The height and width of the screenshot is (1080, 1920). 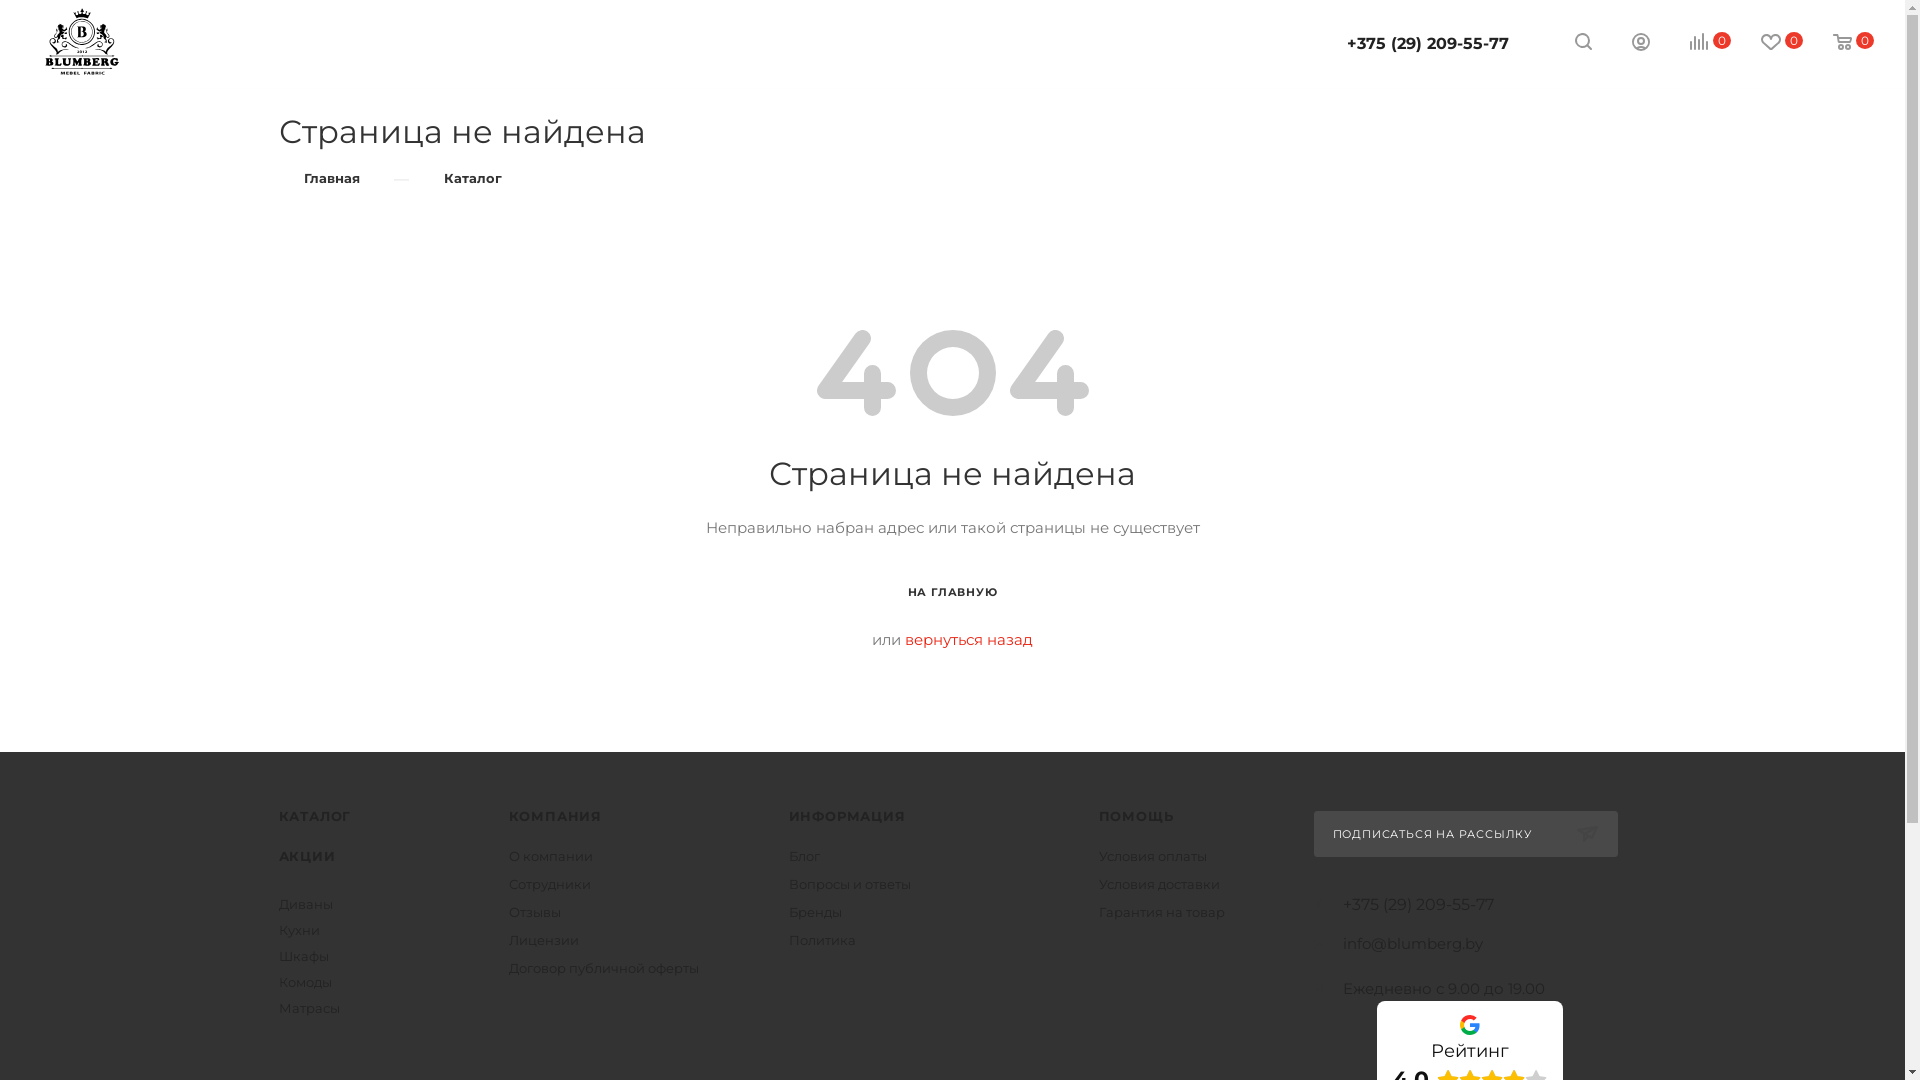 I want to click on info@blumberg.by, so click(x=1412, y=944).